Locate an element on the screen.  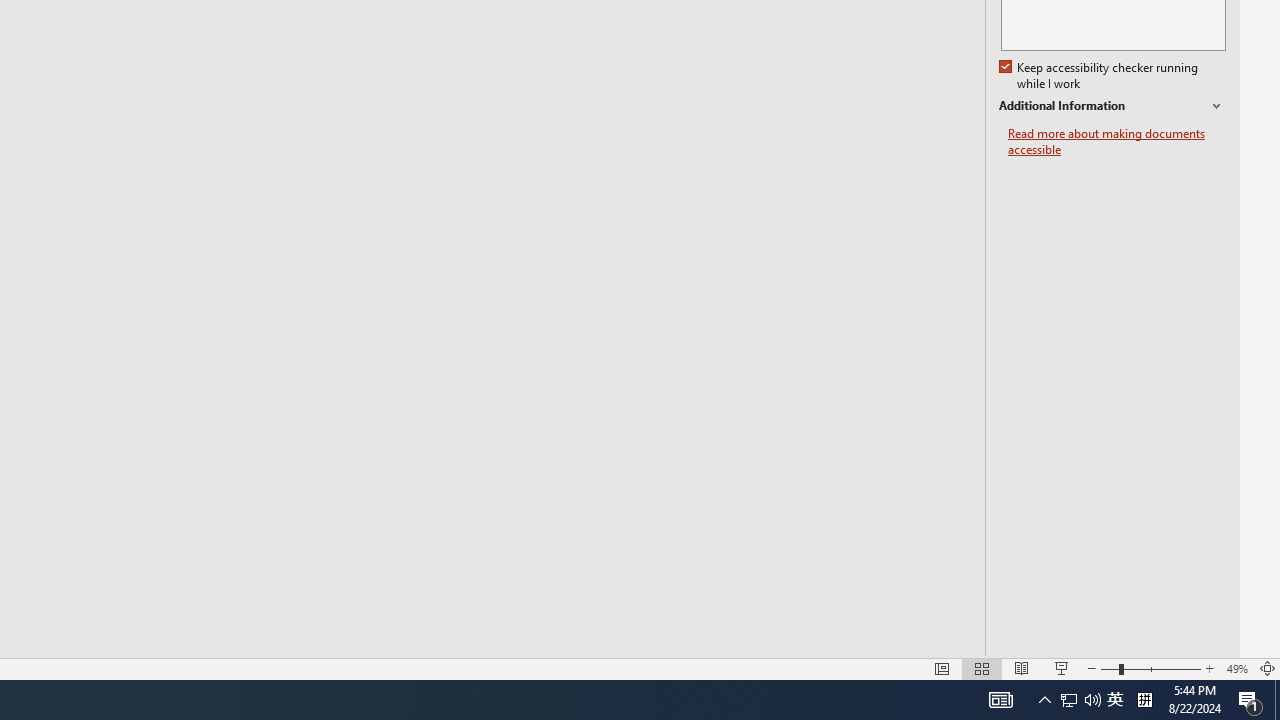
Zoom 49% is located at coordinates (1236, 668).